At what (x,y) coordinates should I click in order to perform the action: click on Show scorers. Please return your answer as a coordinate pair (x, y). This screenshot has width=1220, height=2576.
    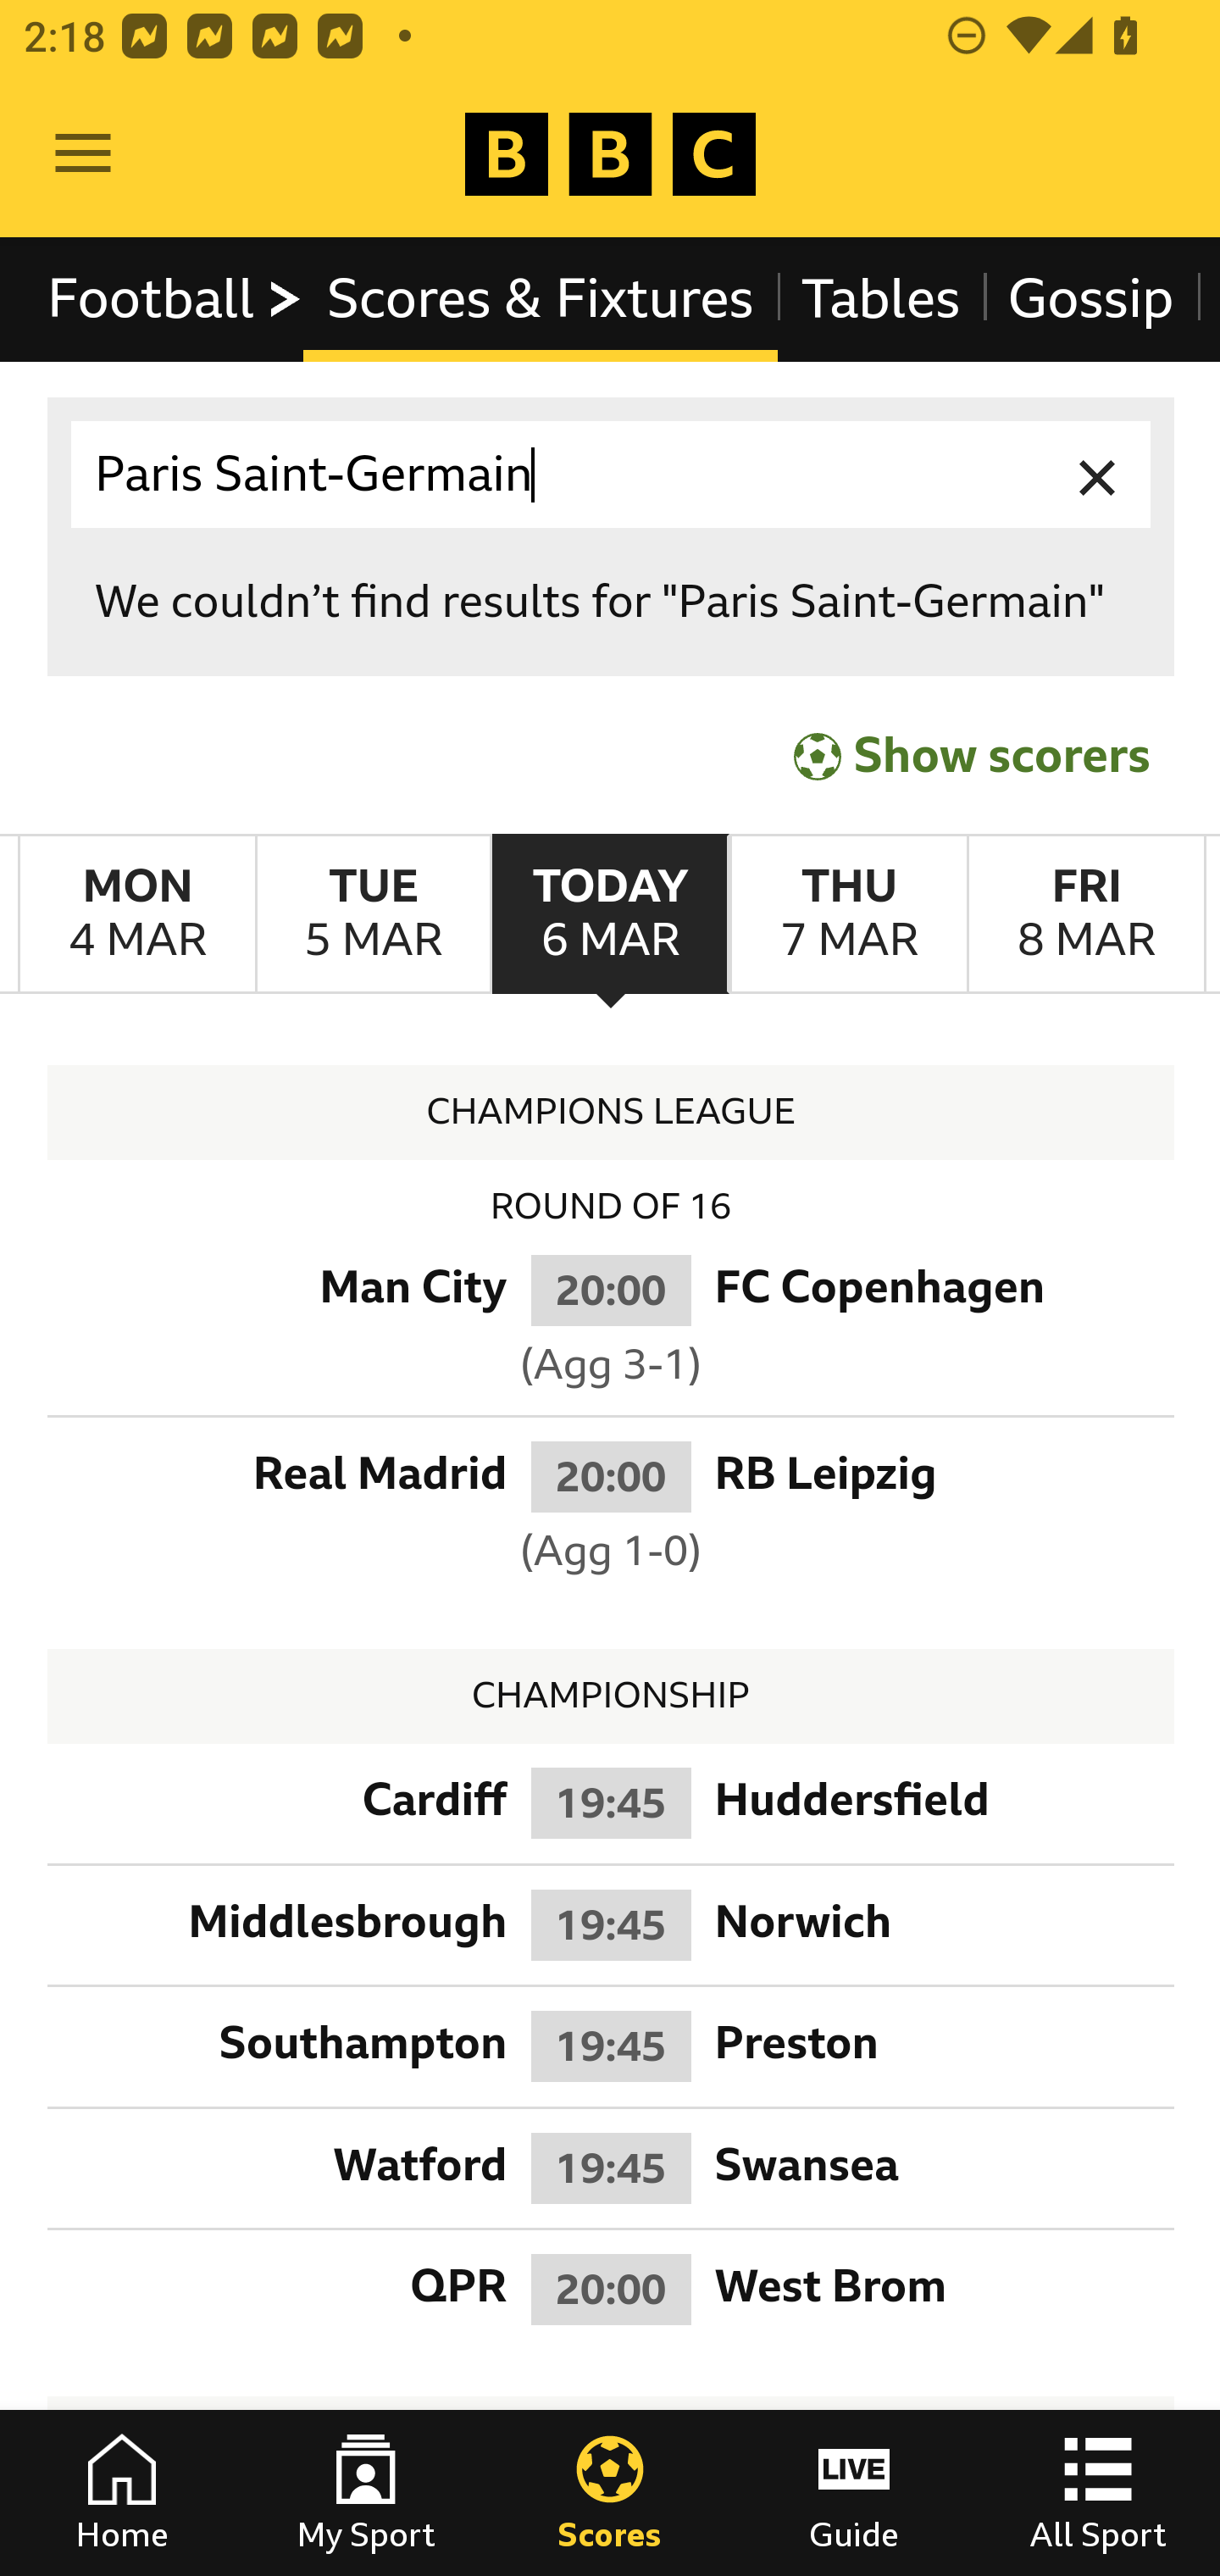
    Looking at the image, I should click on (972, 756).